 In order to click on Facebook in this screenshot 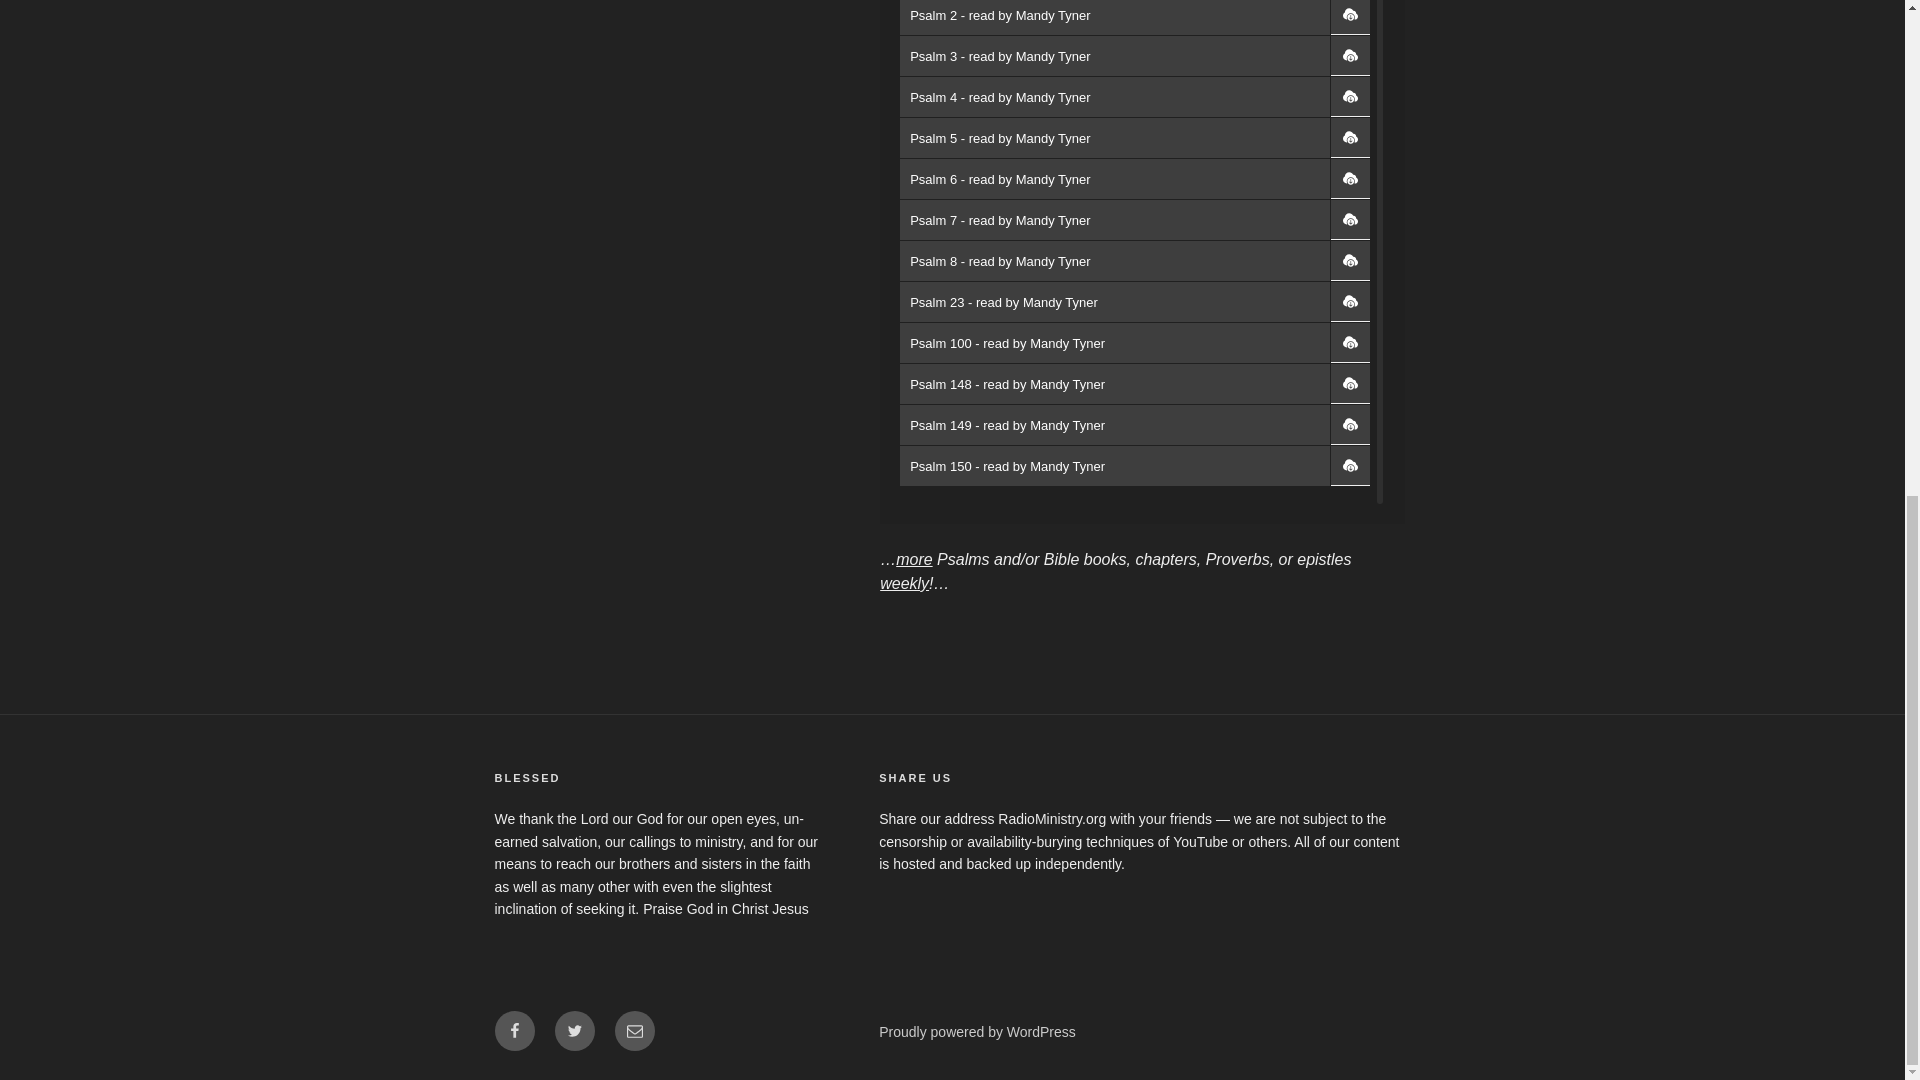, I will do `click(513, 1030)`.